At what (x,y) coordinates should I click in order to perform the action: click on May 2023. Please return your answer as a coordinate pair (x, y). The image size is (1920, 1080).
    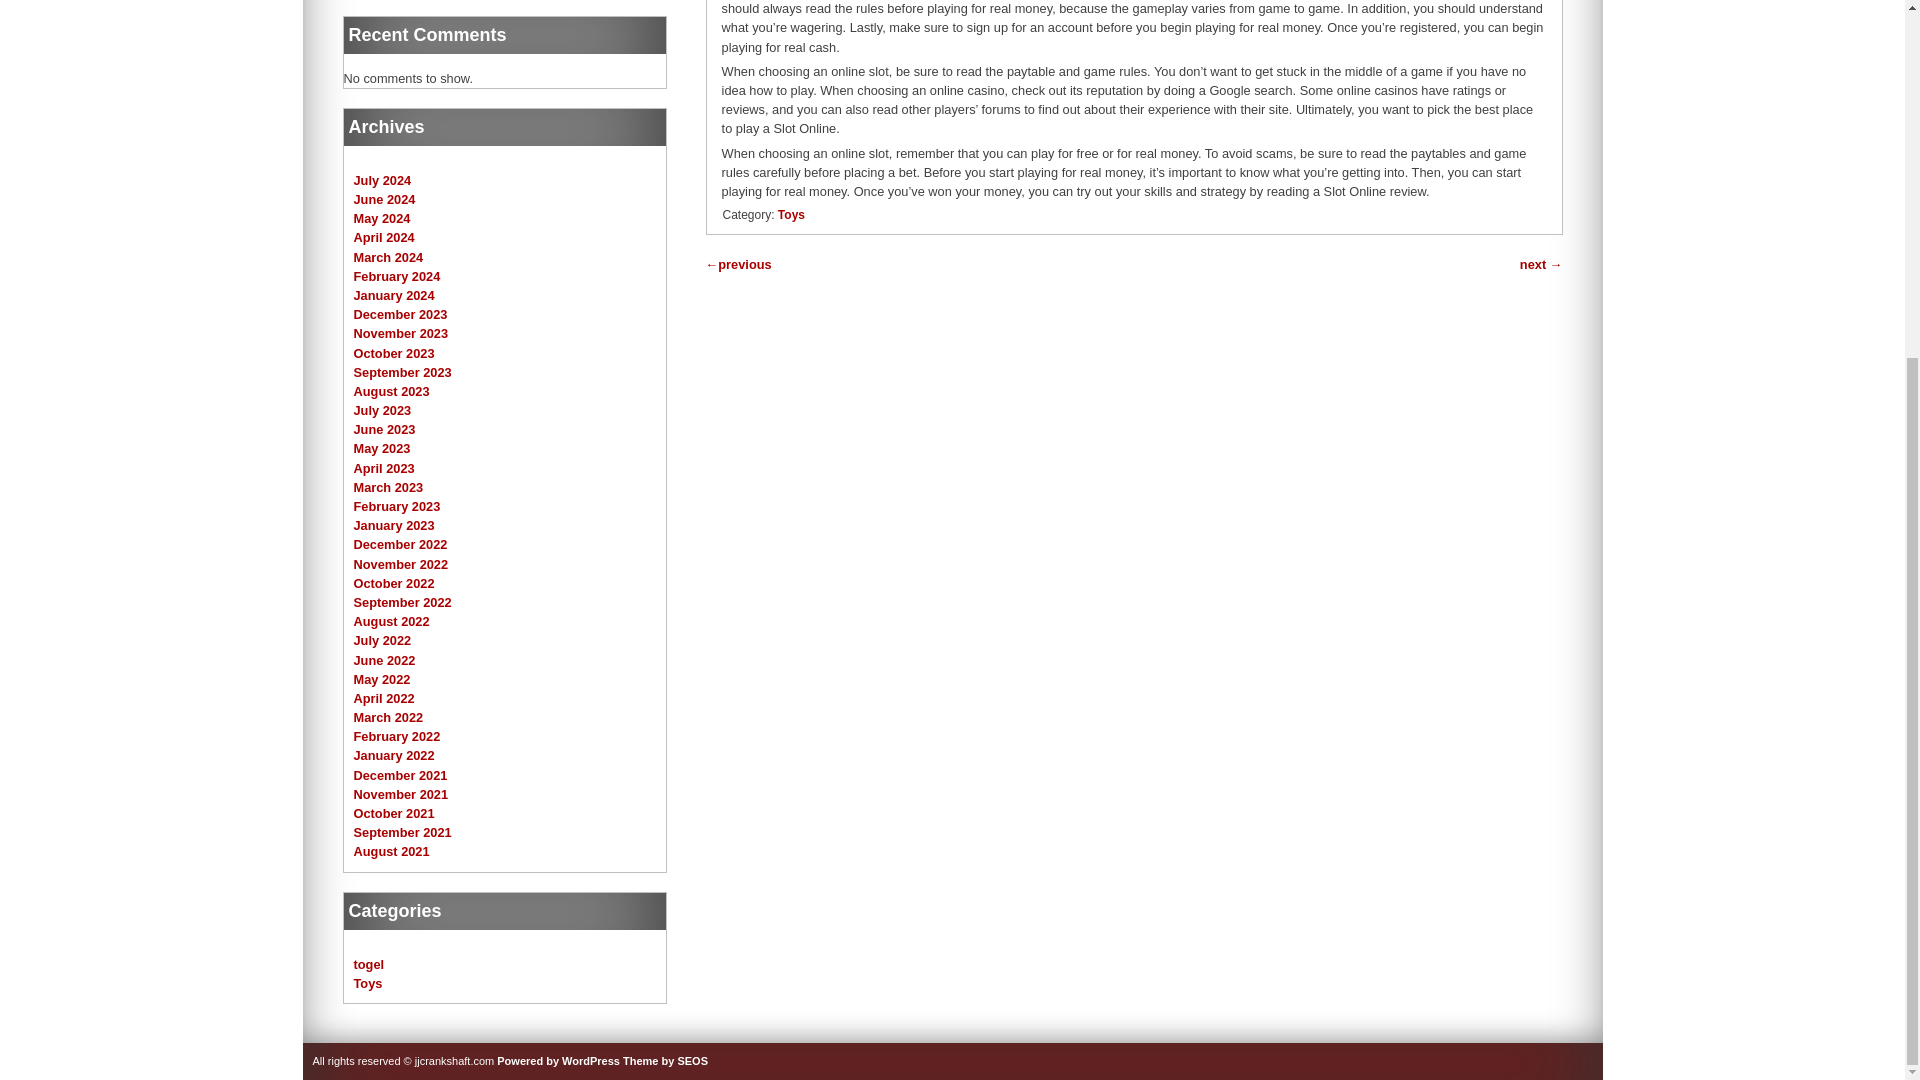
    Looking at the image, I should click on (382, 448).